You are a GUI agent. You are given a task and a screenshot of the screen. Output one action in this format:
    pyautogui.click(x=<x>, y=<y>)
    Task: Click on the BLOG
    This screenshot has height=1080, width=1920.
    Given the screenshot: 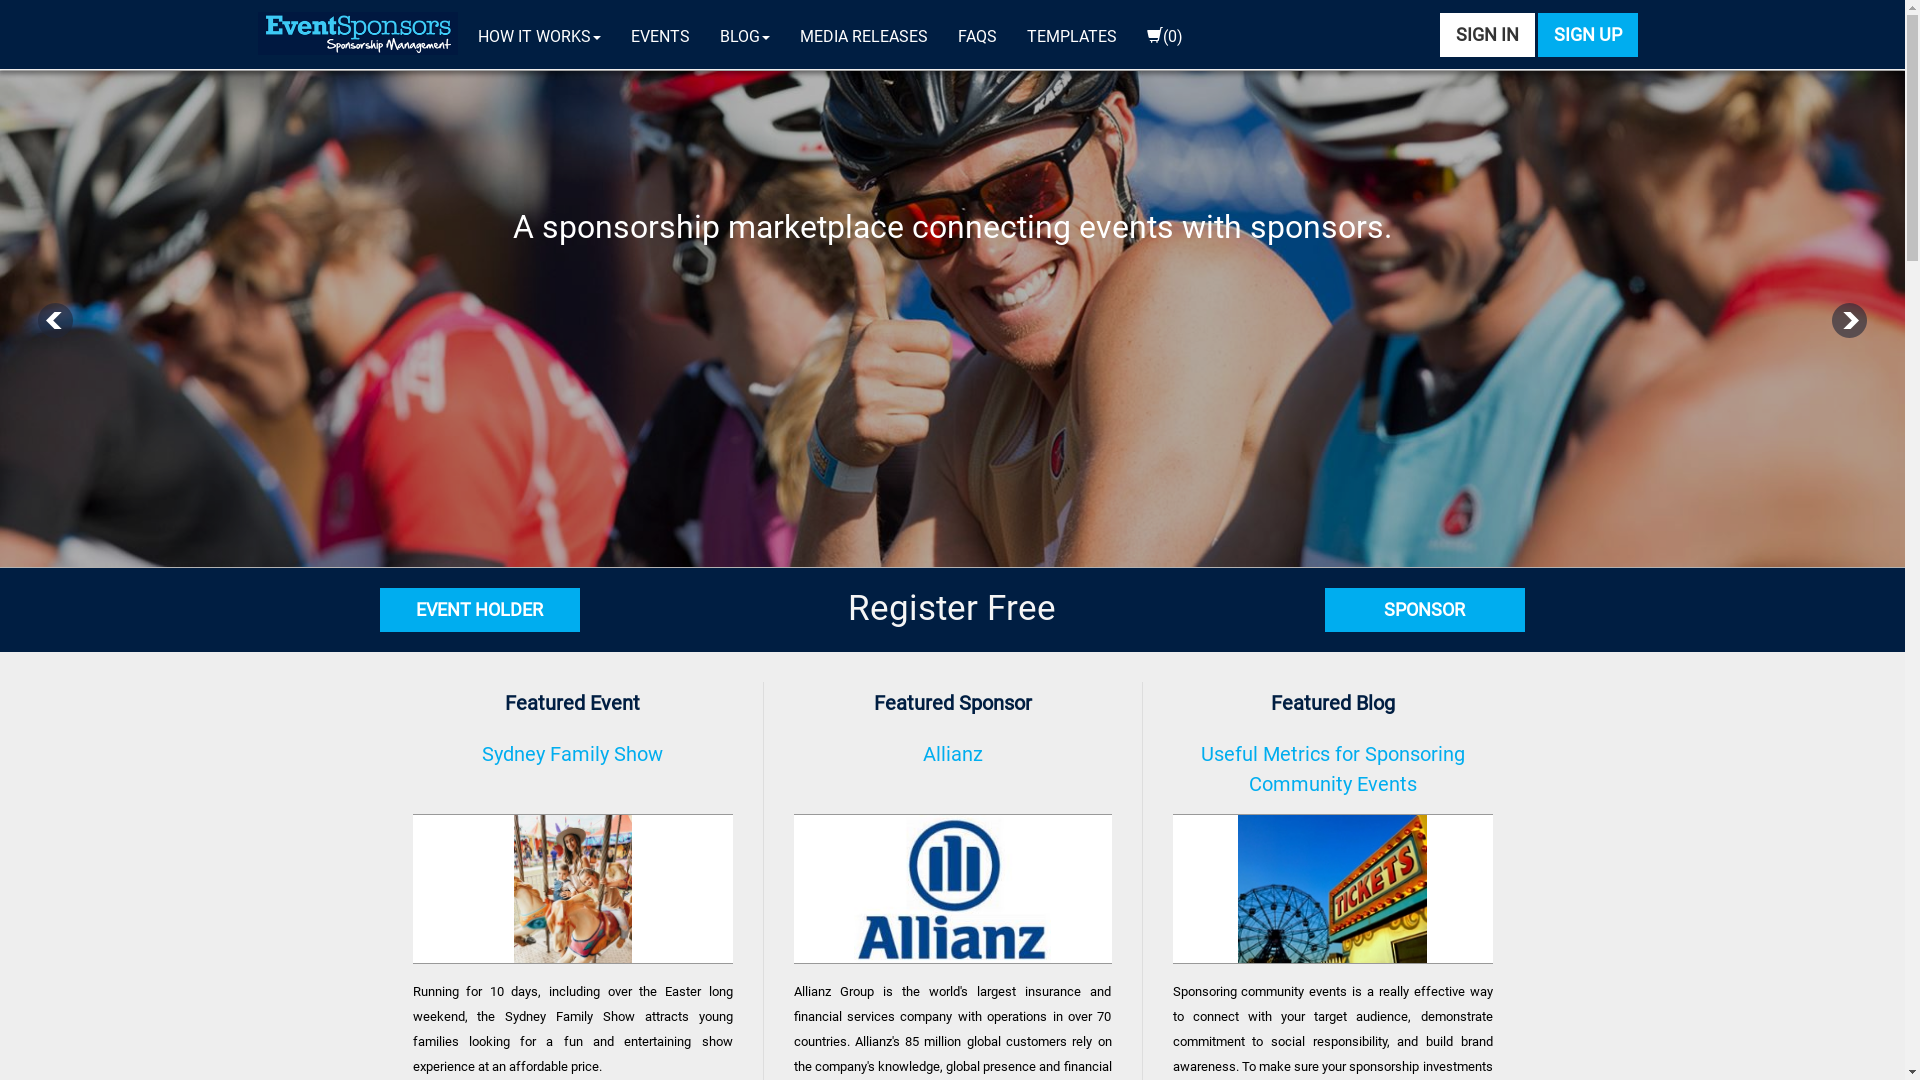 What is the action you would take?
    pyautogui.click(x=744, y=37)
    